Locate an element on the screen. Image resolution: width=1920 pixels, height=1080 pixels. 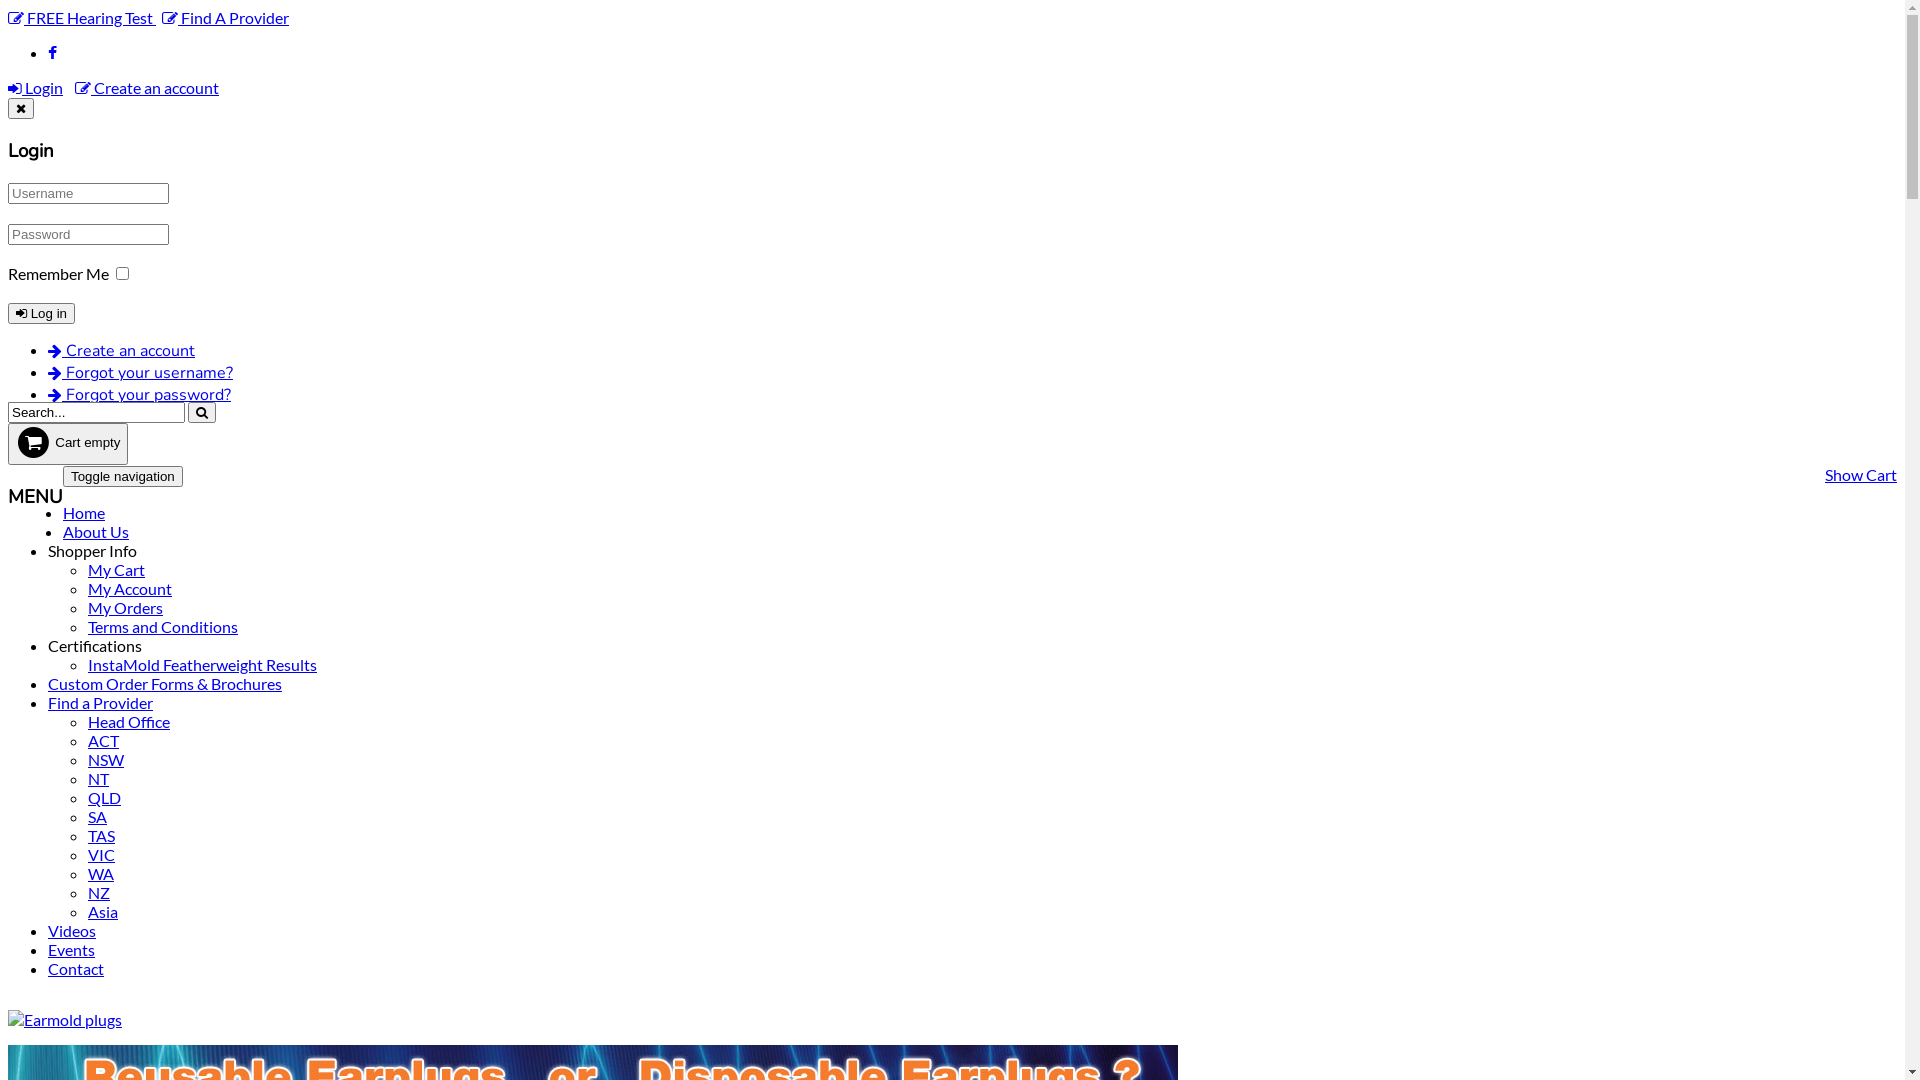
My Cart is located at coordinates (116, 570).